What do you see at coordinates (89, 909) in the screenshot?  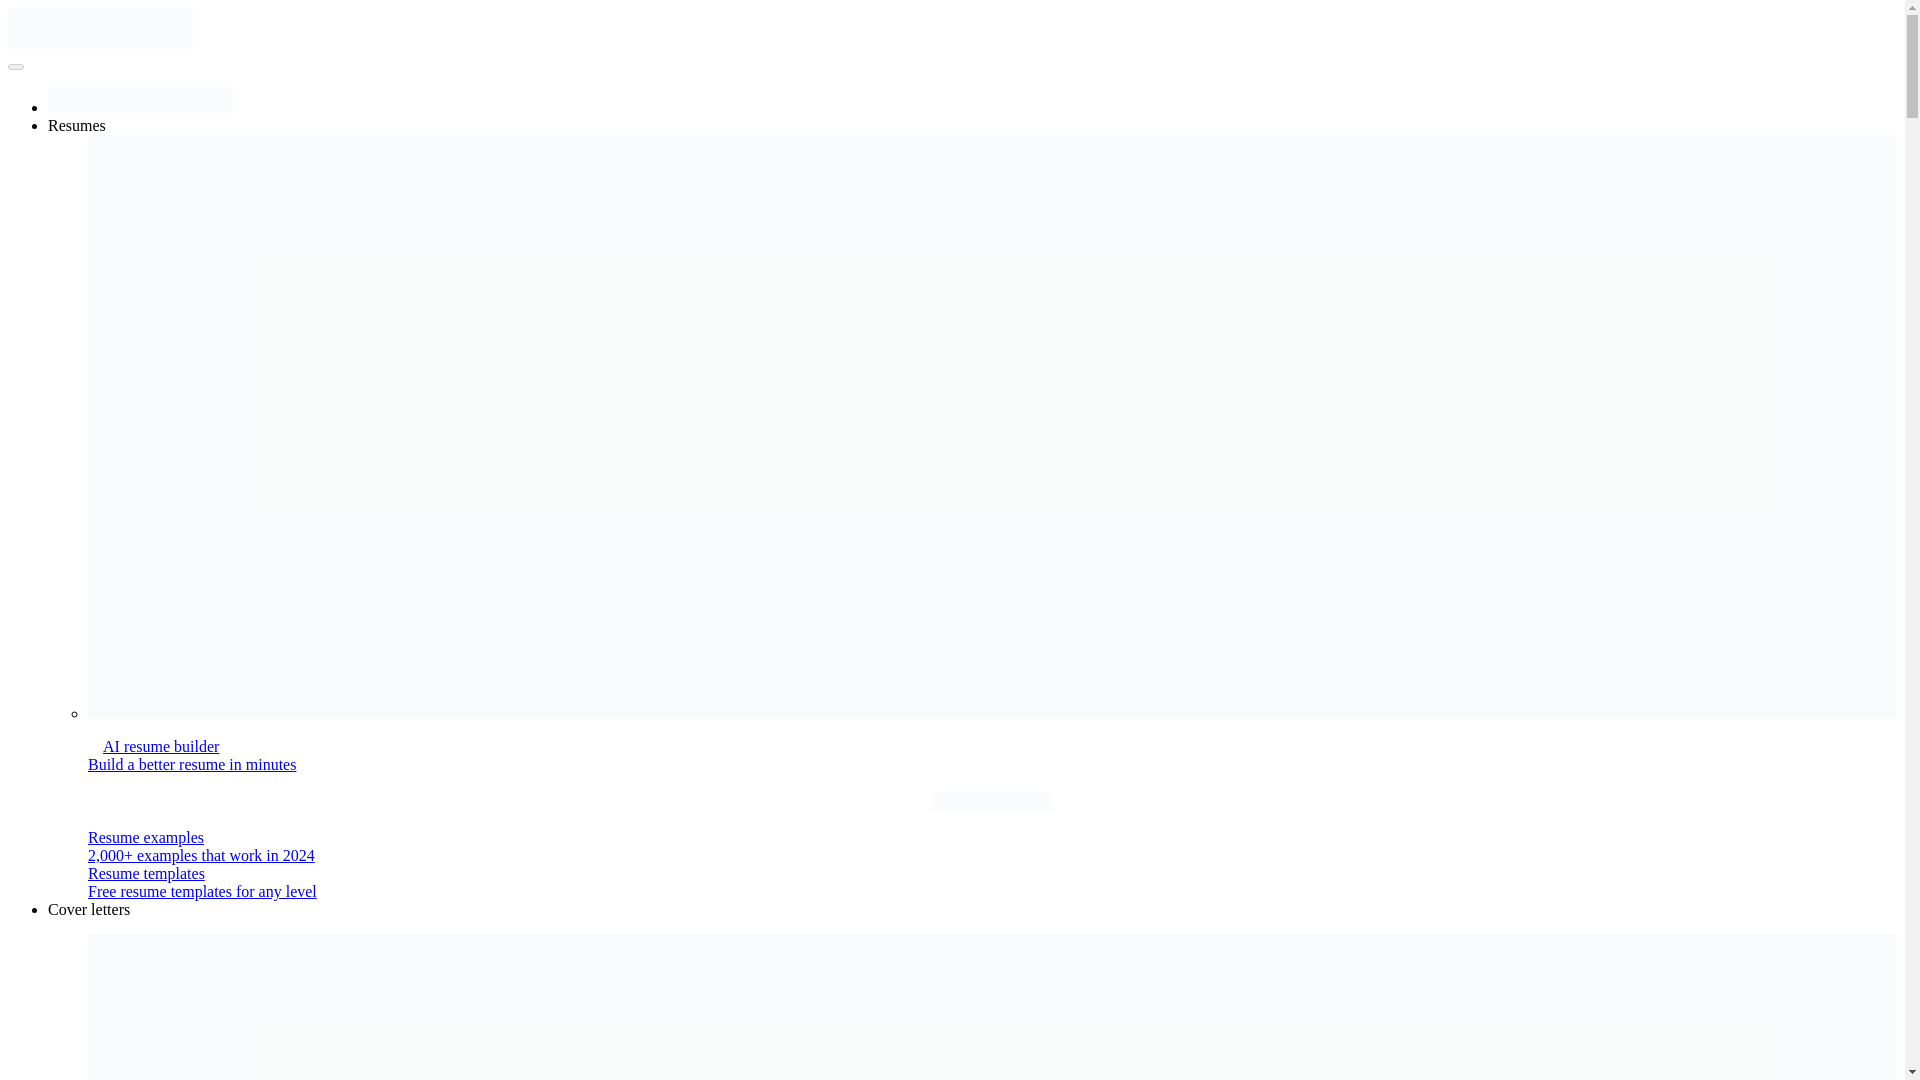 I see `Cover letters` at bounding box center [89, 909].